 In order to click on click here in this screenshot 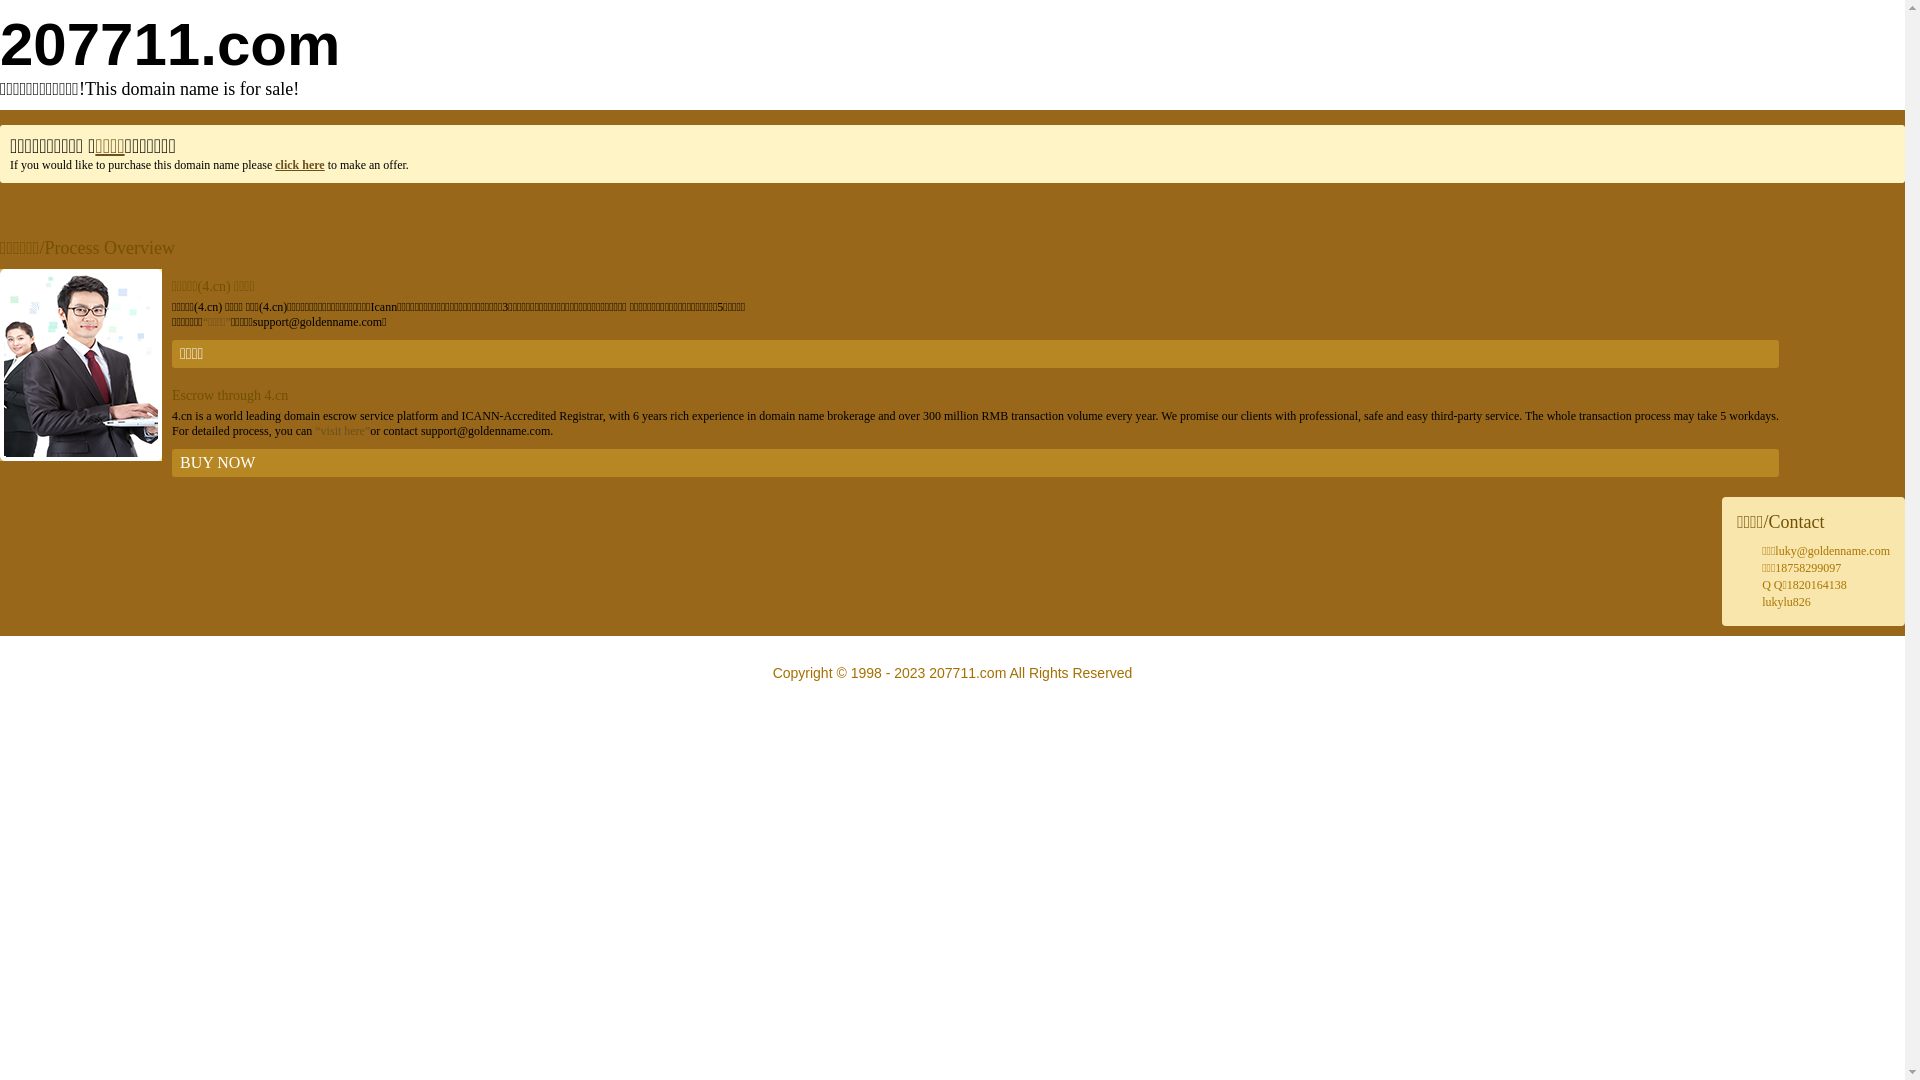, I will do `click(300, 165)`.